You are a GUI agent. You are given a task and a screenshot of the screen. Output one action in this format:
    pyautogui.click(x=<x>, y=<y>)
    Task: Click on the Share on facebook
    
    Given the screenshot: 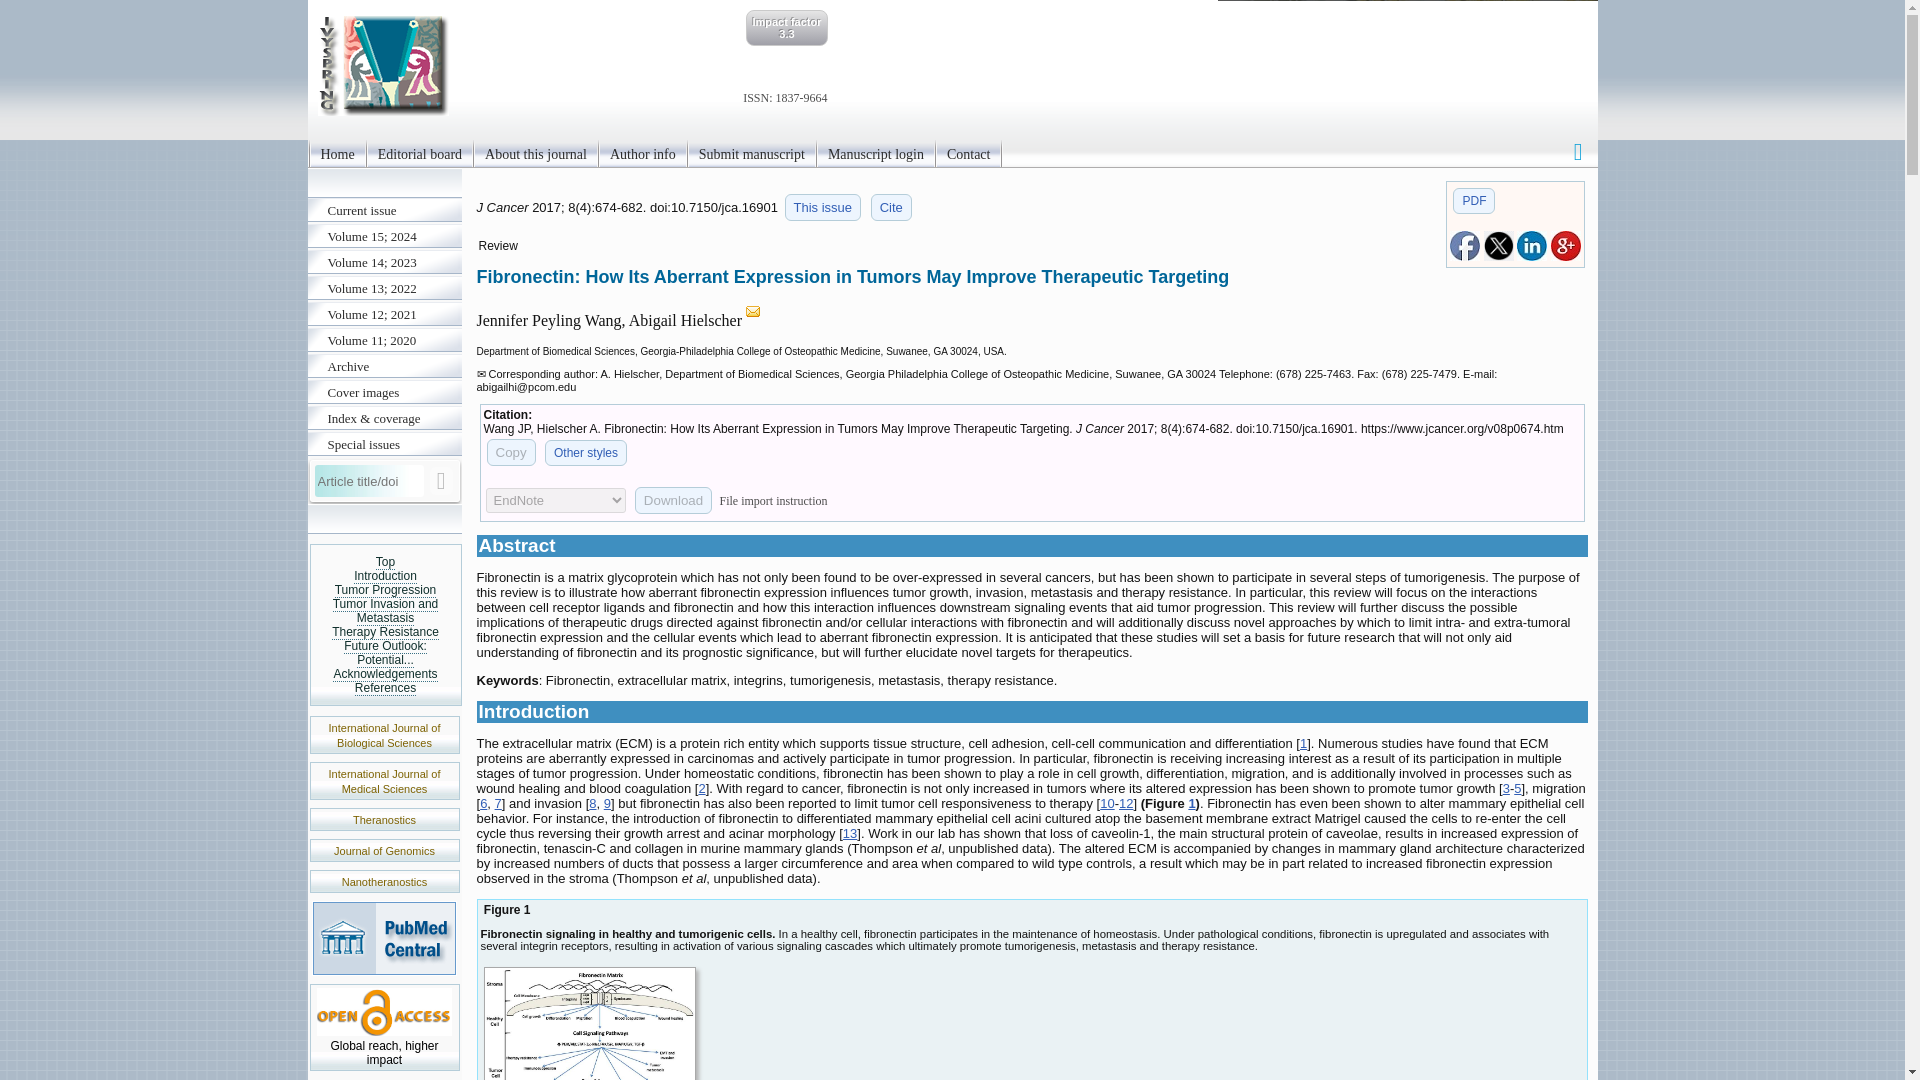 What is the action you would take?
    pyautogui.click(x=1464, y=256)
    